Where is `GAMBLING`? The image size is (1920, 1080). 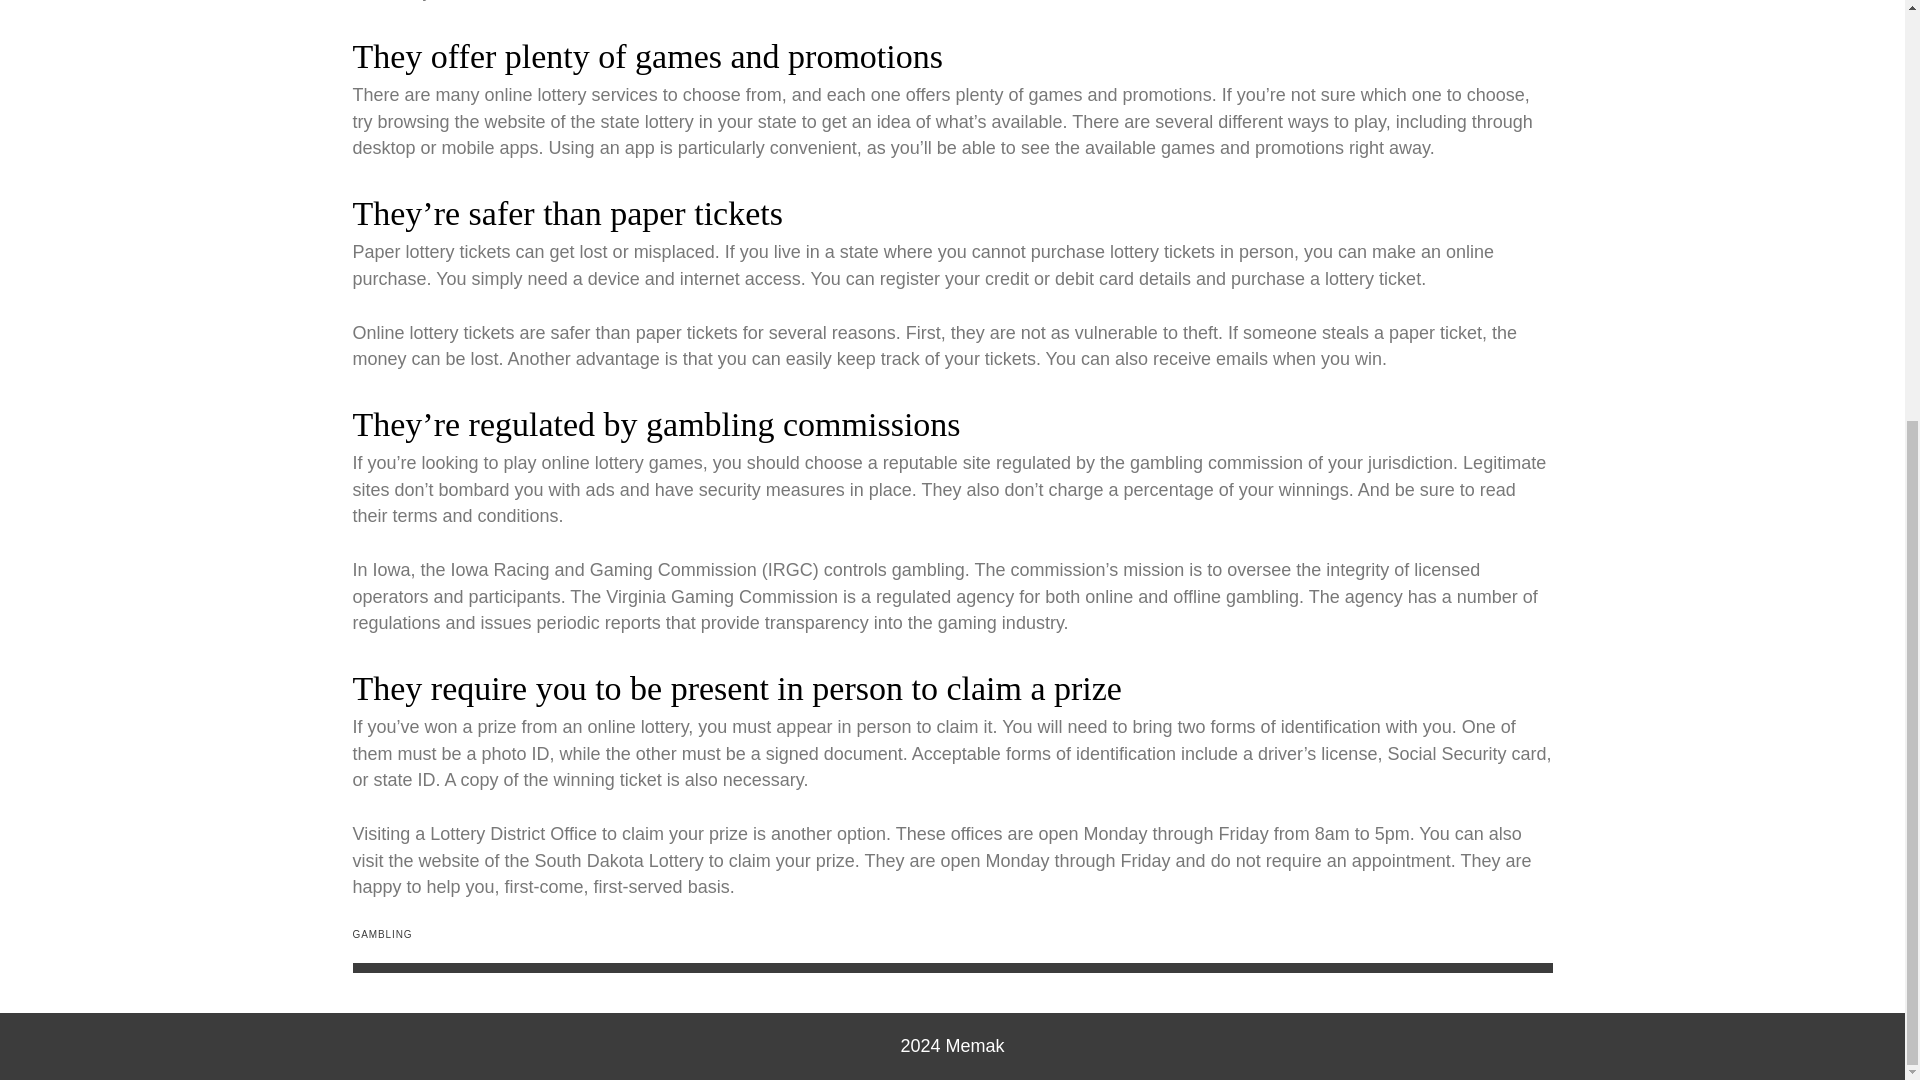 GAMBLING is located at coordinates (382, 934).